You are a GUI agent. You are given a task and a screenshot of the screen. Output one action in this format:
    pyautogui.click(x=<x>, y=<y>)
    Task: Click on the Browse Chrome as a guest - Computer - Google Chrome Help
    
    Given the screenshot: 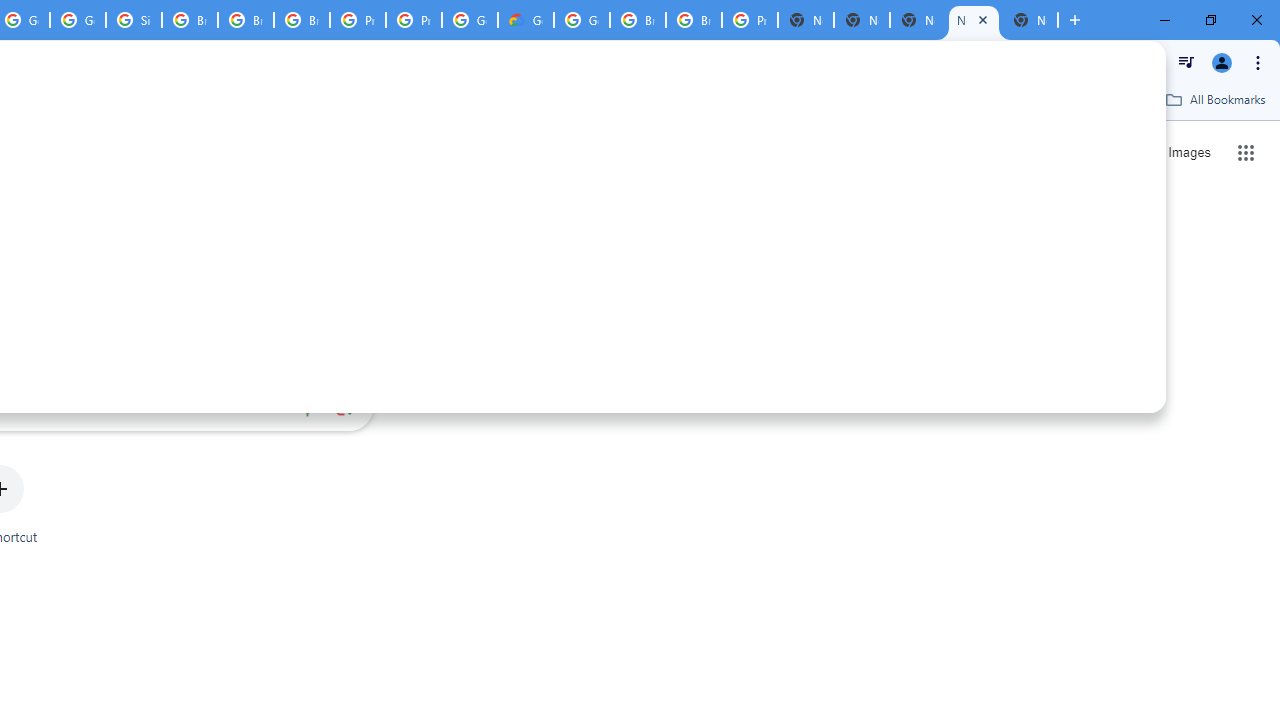 What is the action you would take?
    pyautogui.click(x=245, y=20)
    